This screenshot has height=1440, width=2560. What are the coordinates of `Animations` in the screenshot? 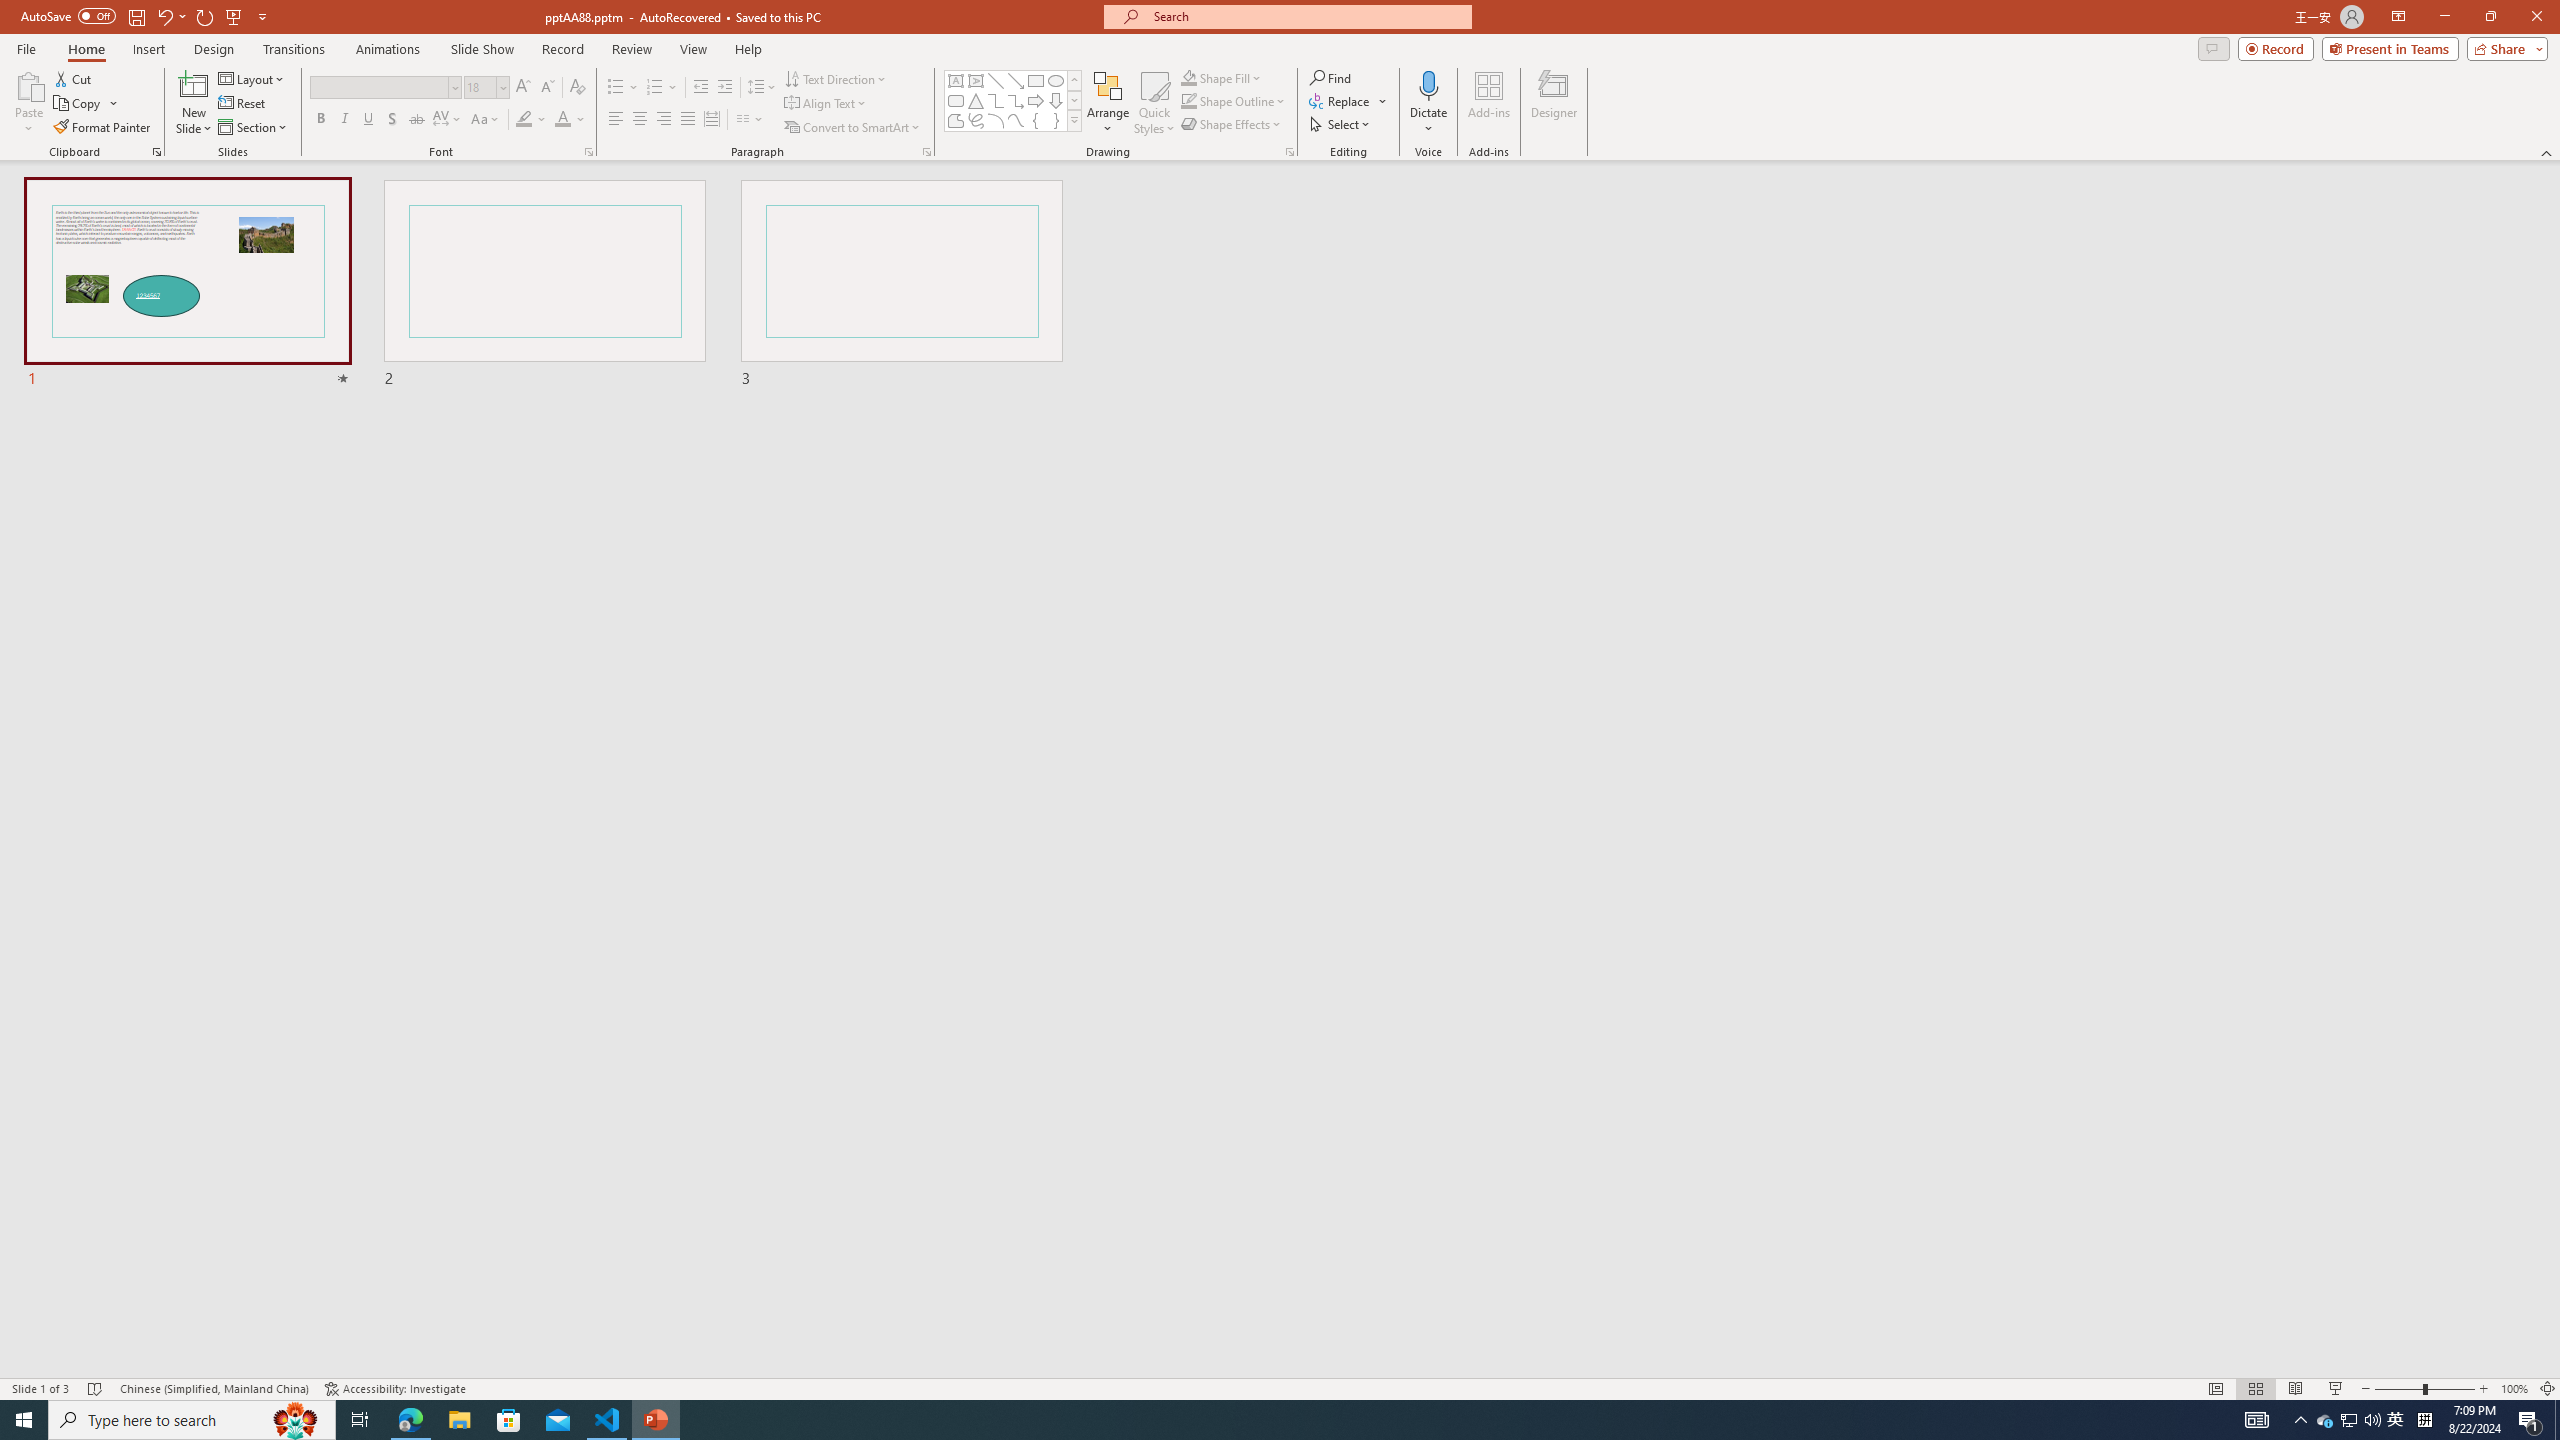 It's located at (388, 49).